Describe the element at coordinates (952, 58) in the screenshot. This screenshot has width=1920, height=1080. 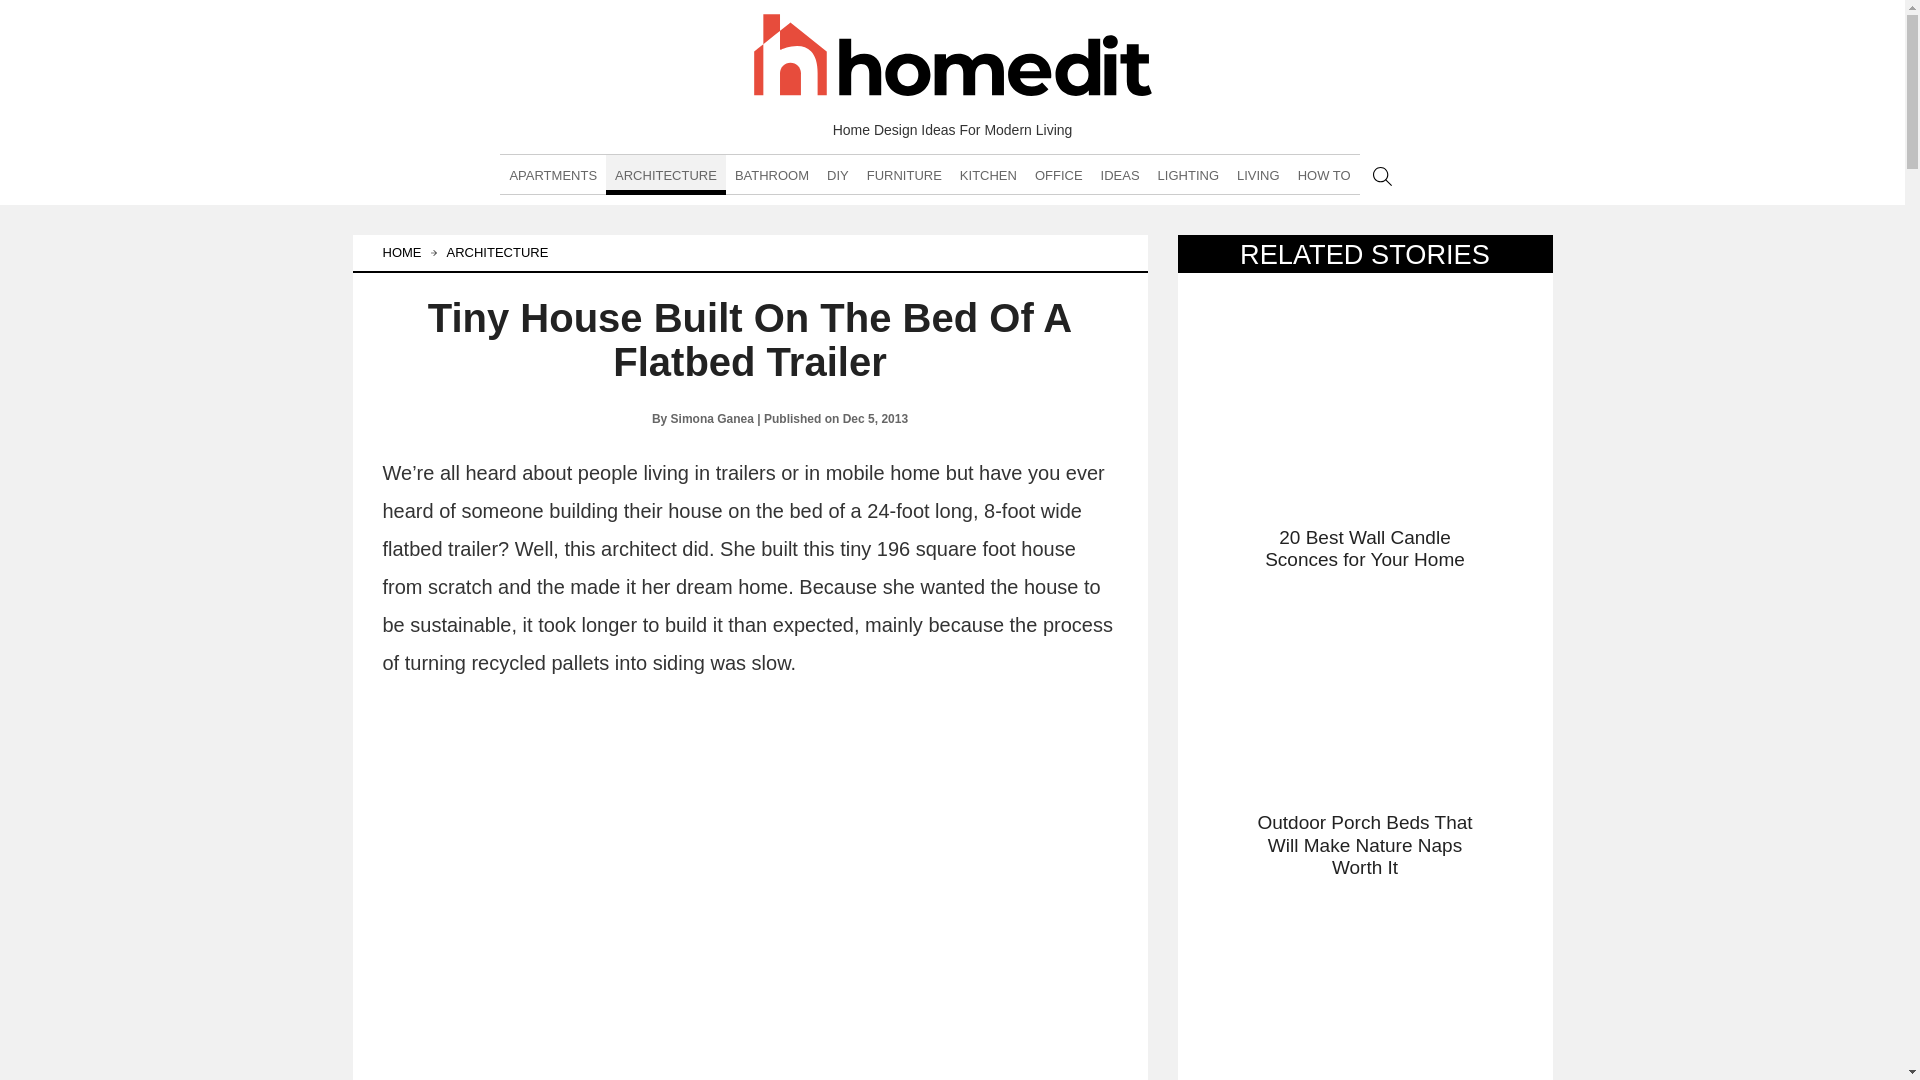
I see `Homedit` at that location.